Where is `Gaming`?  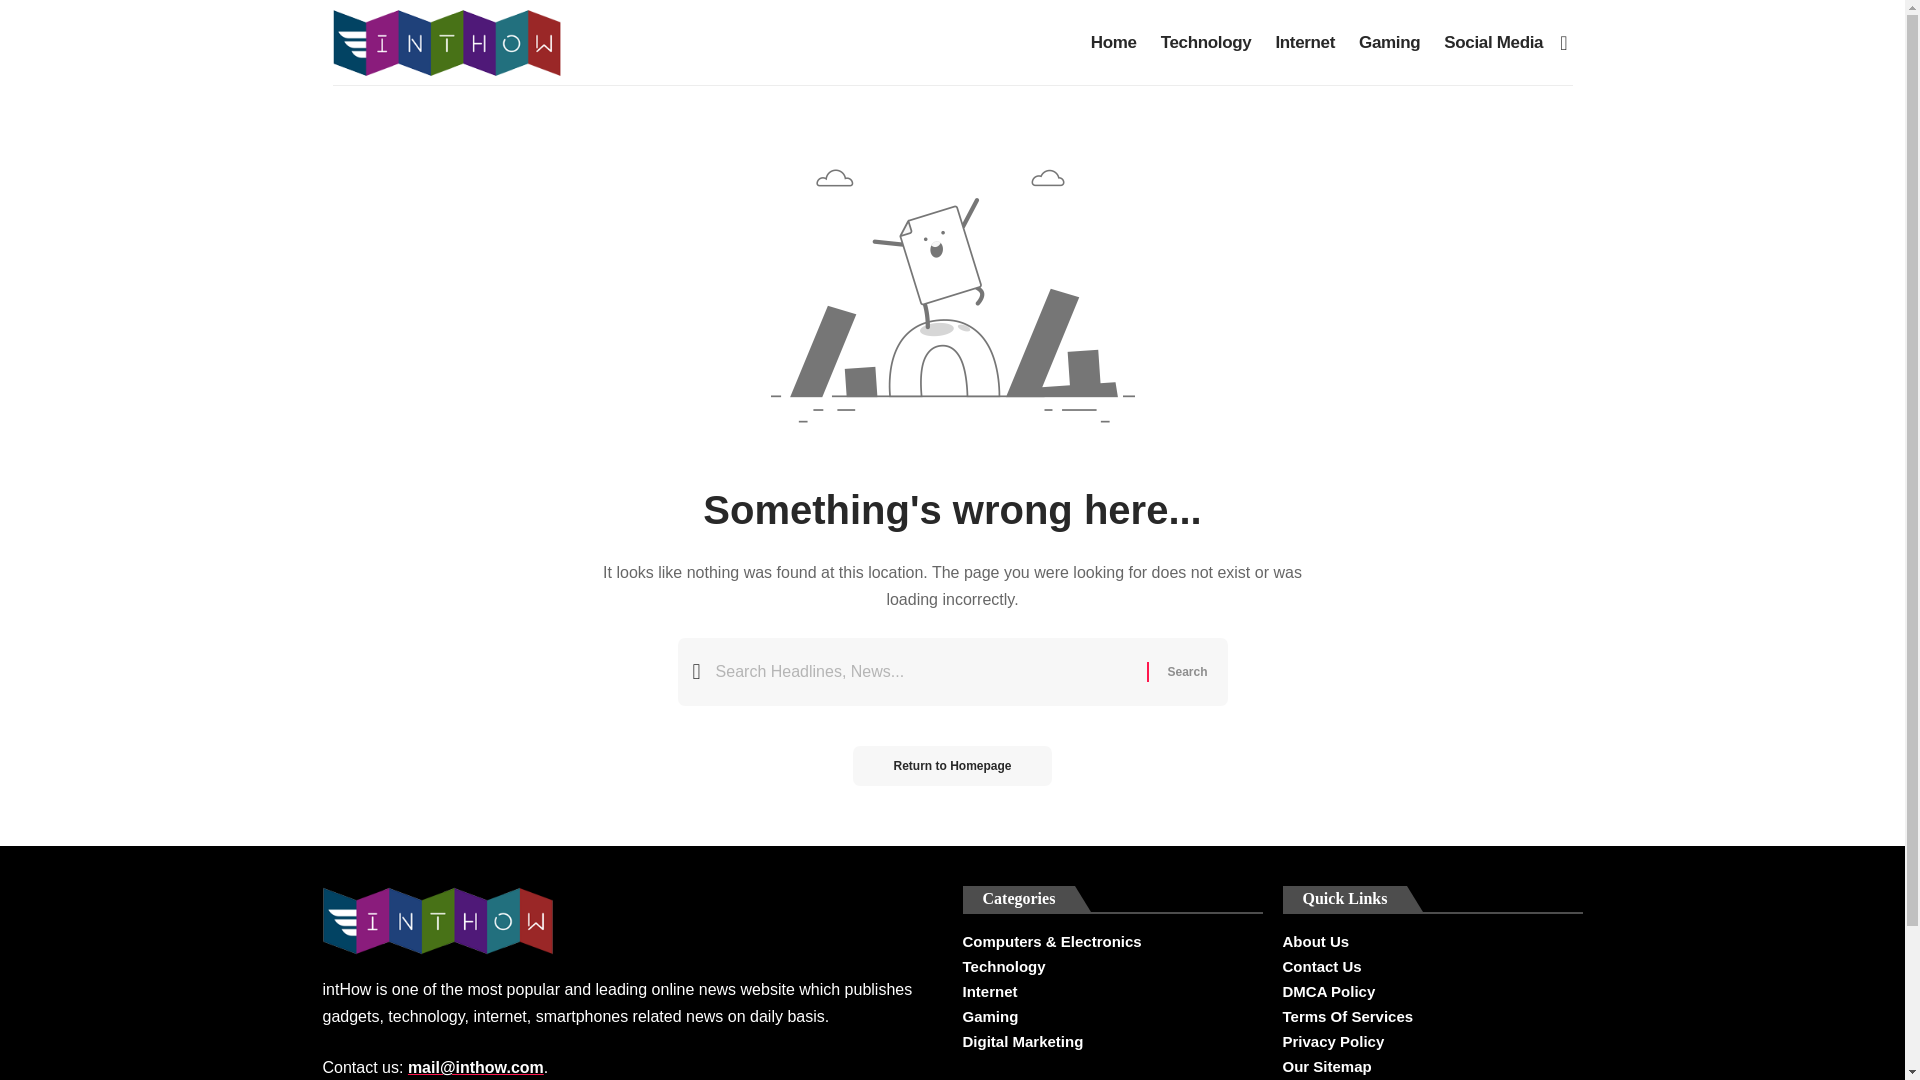
Gaming is located at coordinates (1111, 1016).